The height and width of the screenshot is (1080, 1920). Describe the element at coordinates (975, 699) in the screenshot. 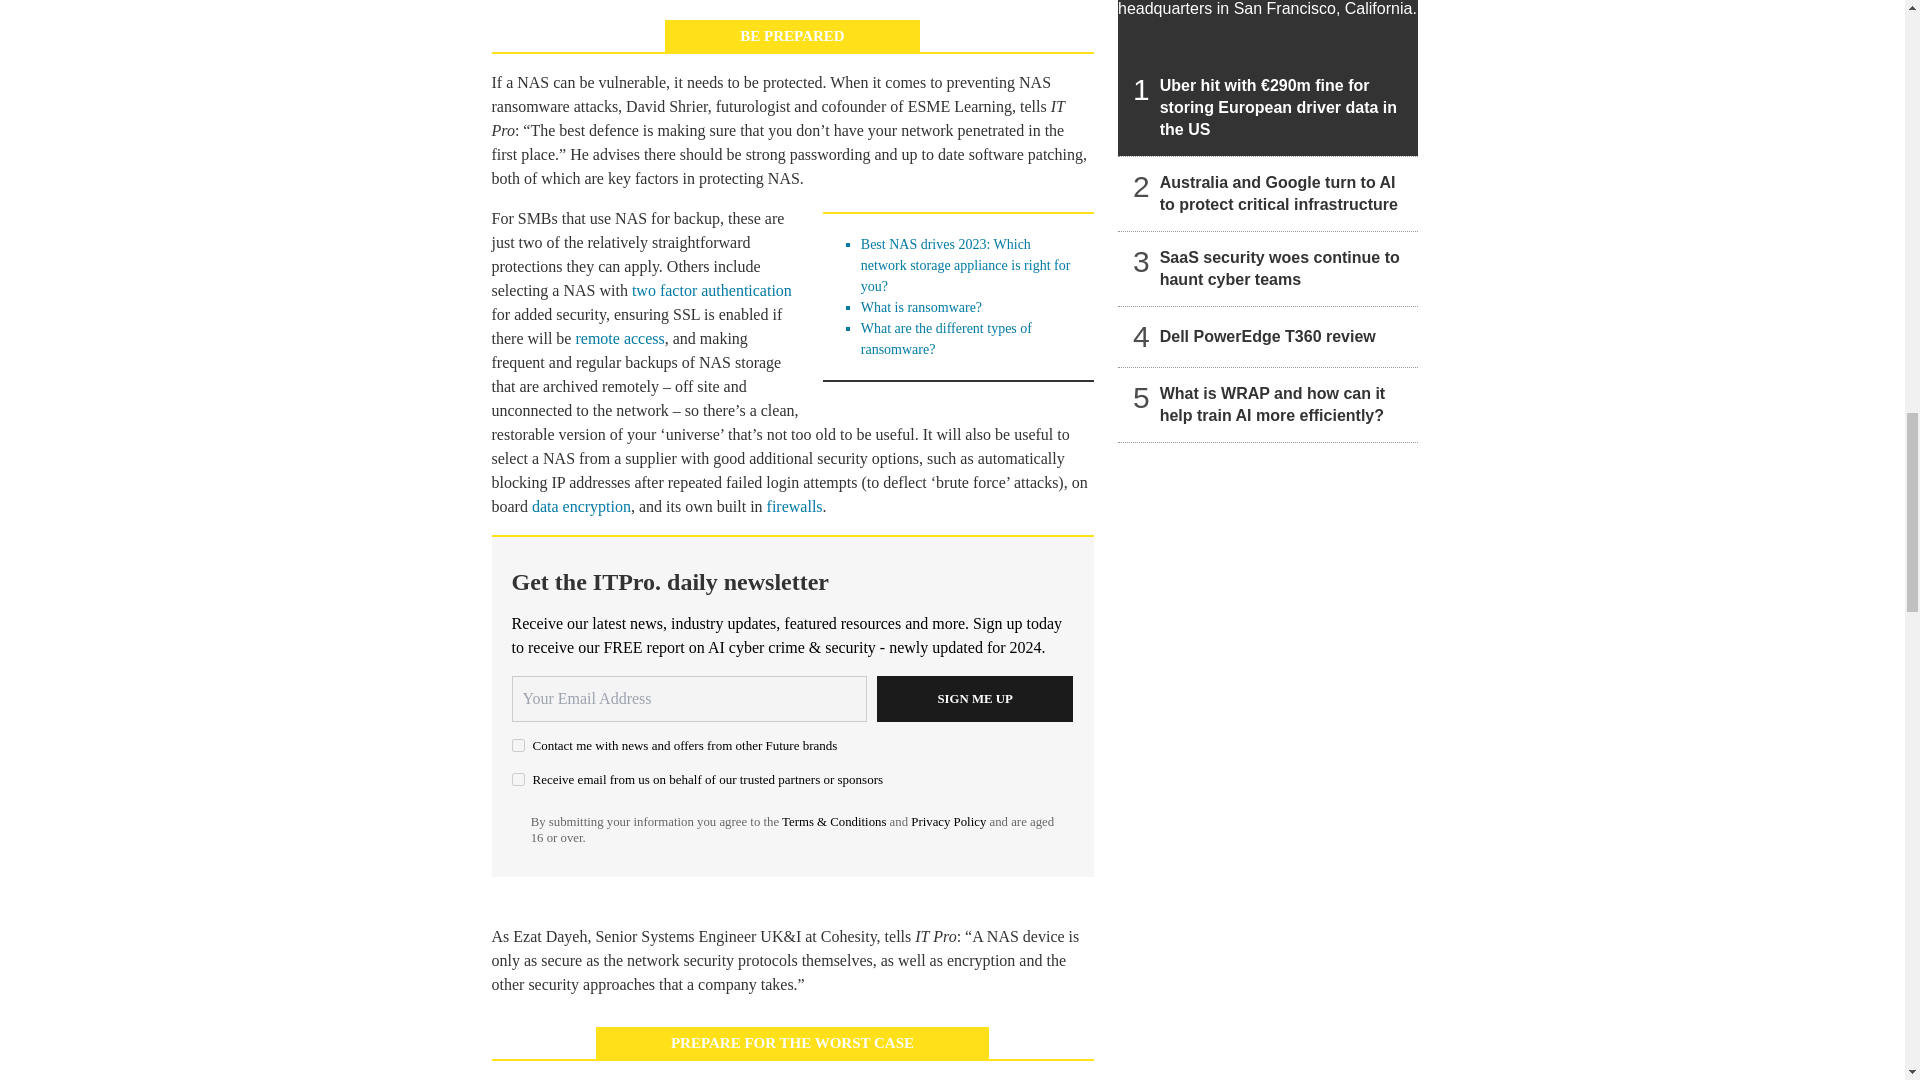

I see `Sign me up` at that location.